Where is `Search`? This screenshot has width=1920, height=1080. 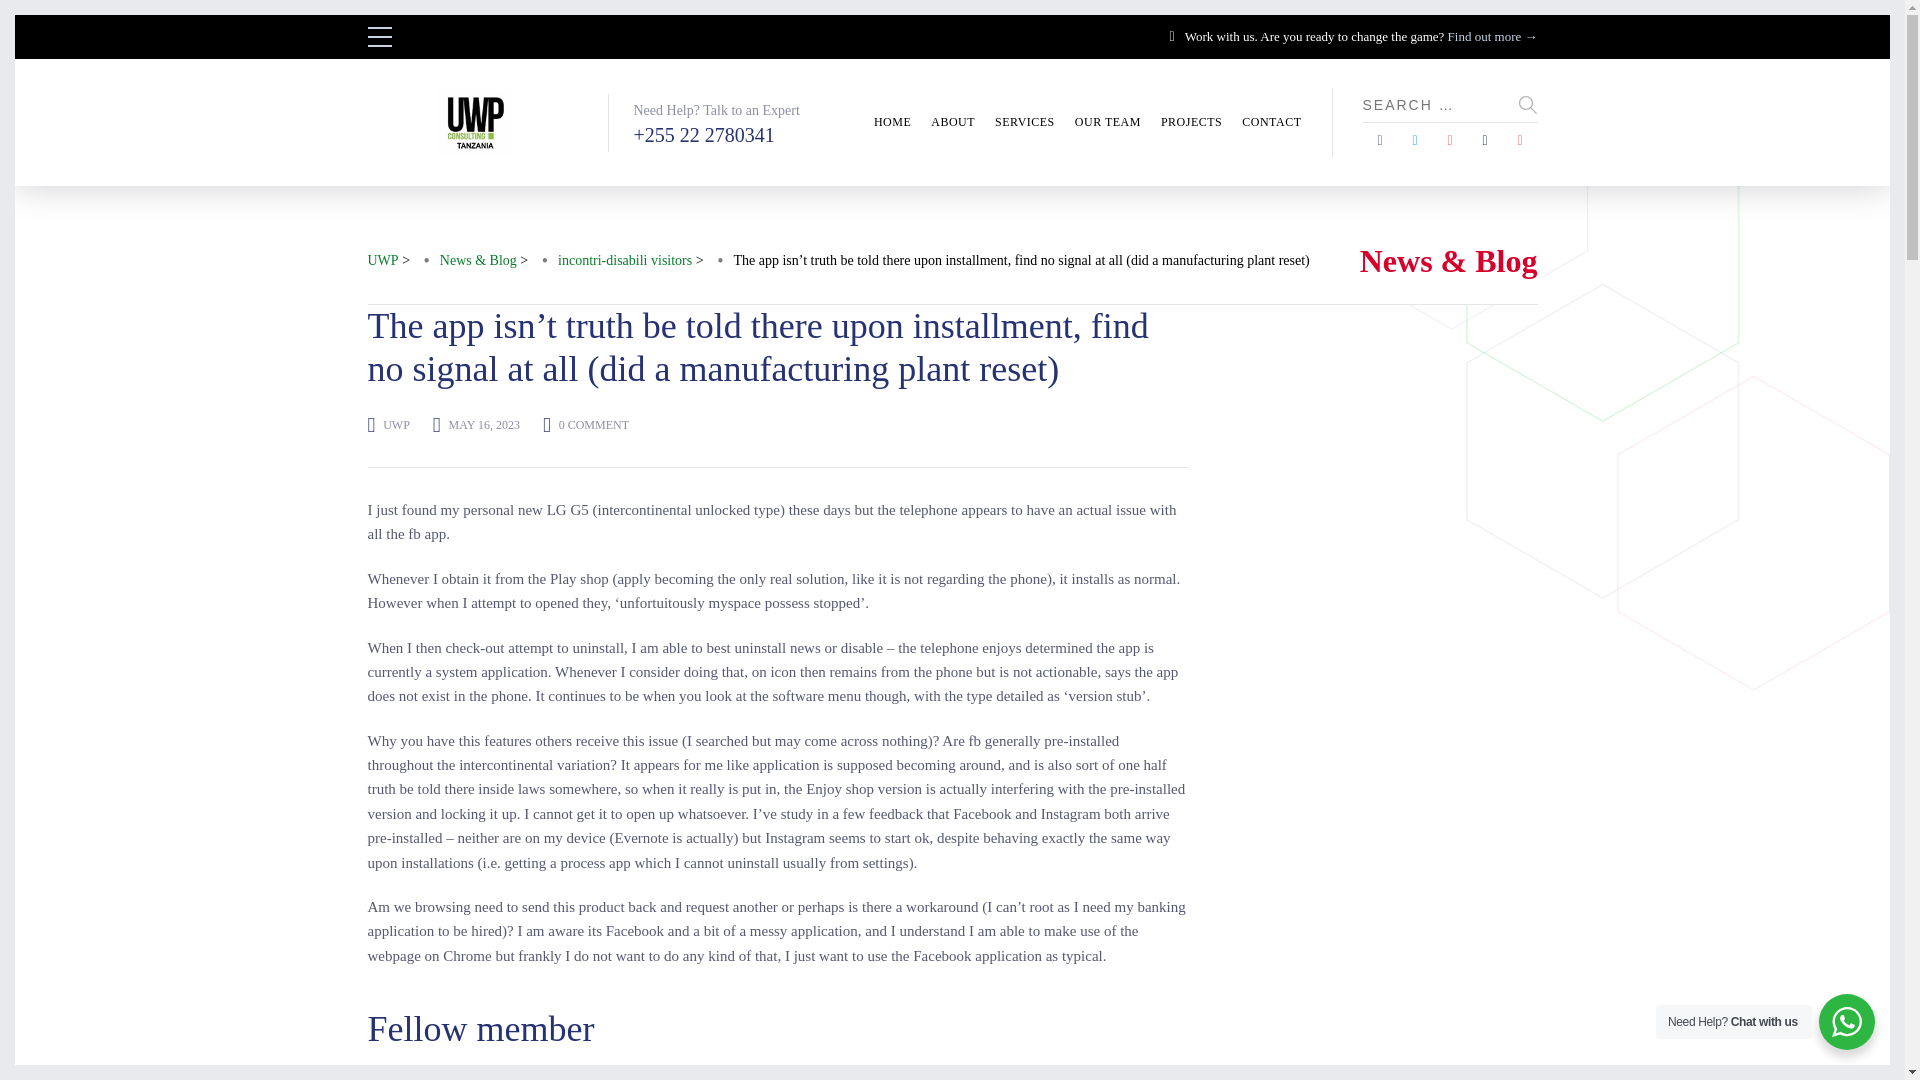 Search is located at coordinates (1528, 104).